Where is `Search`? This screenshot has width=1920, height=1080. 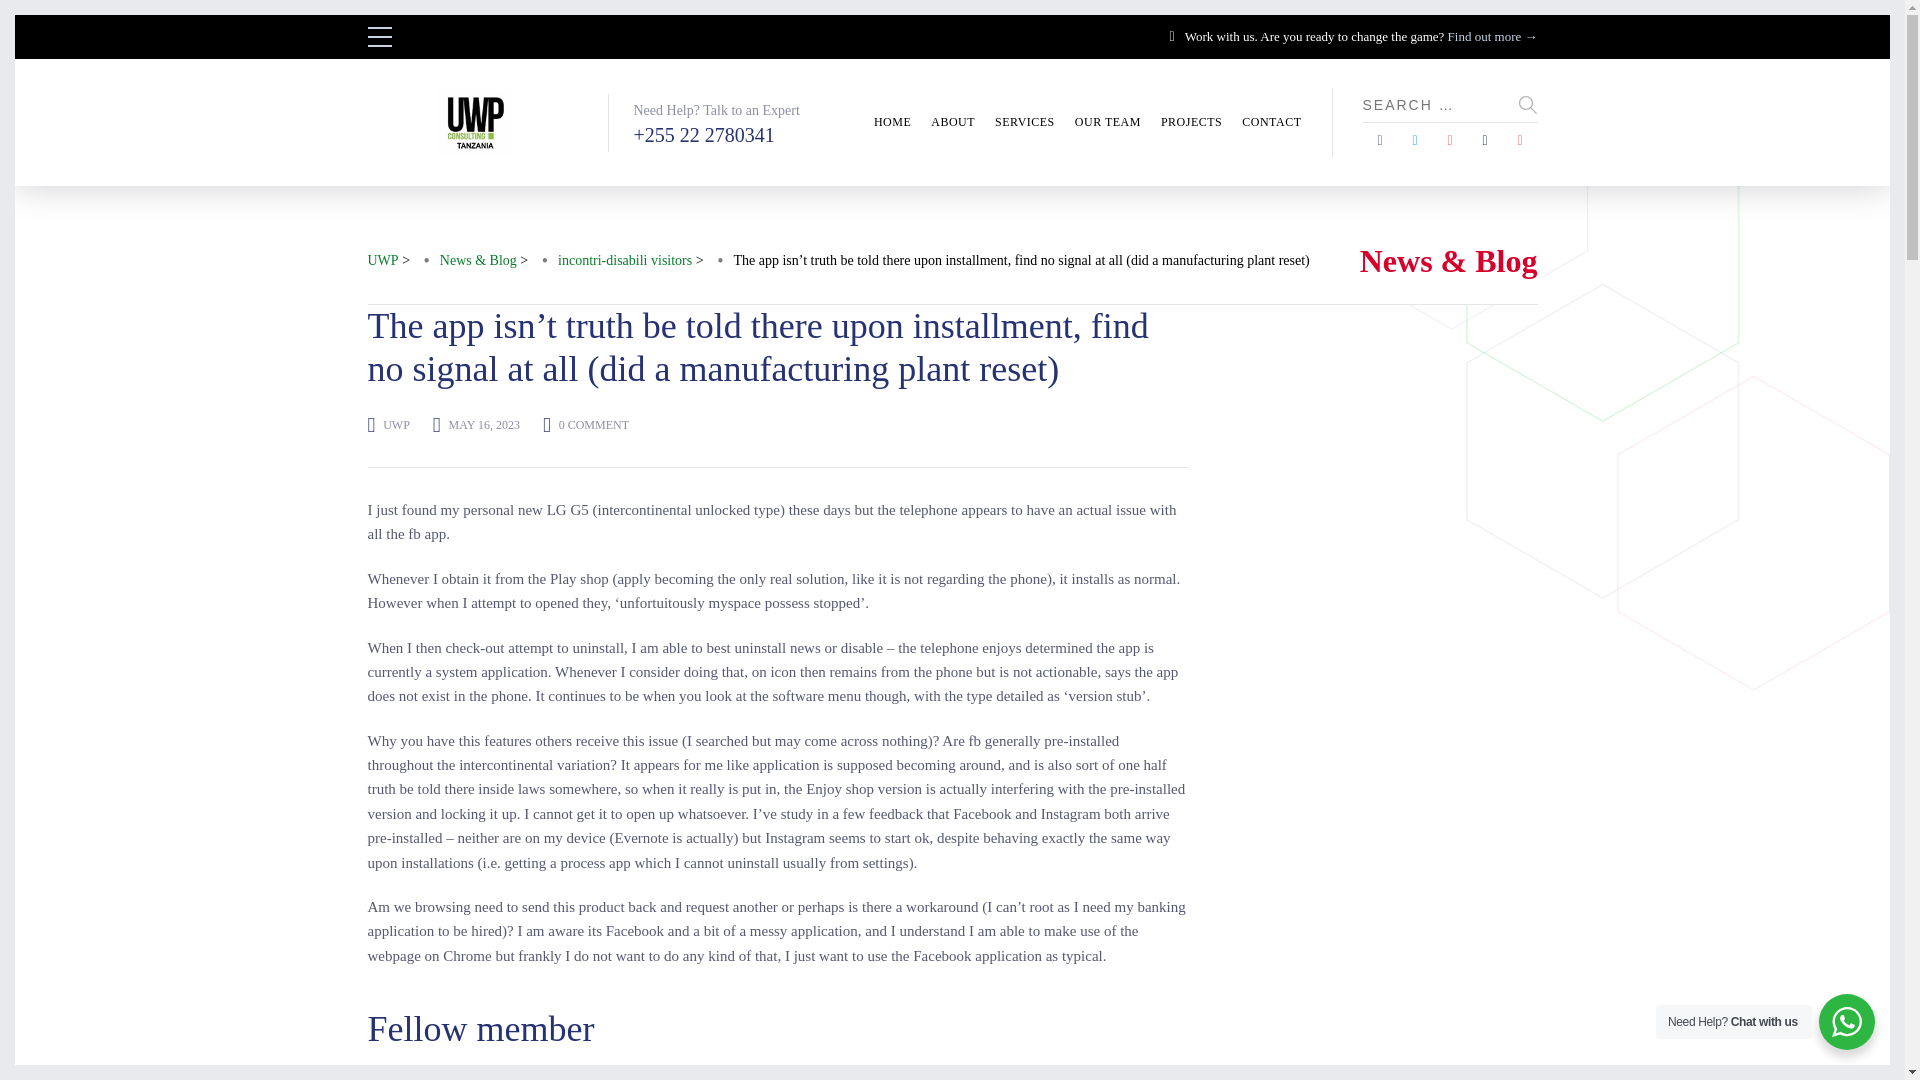 Search is located at coordinates (1528, 104).